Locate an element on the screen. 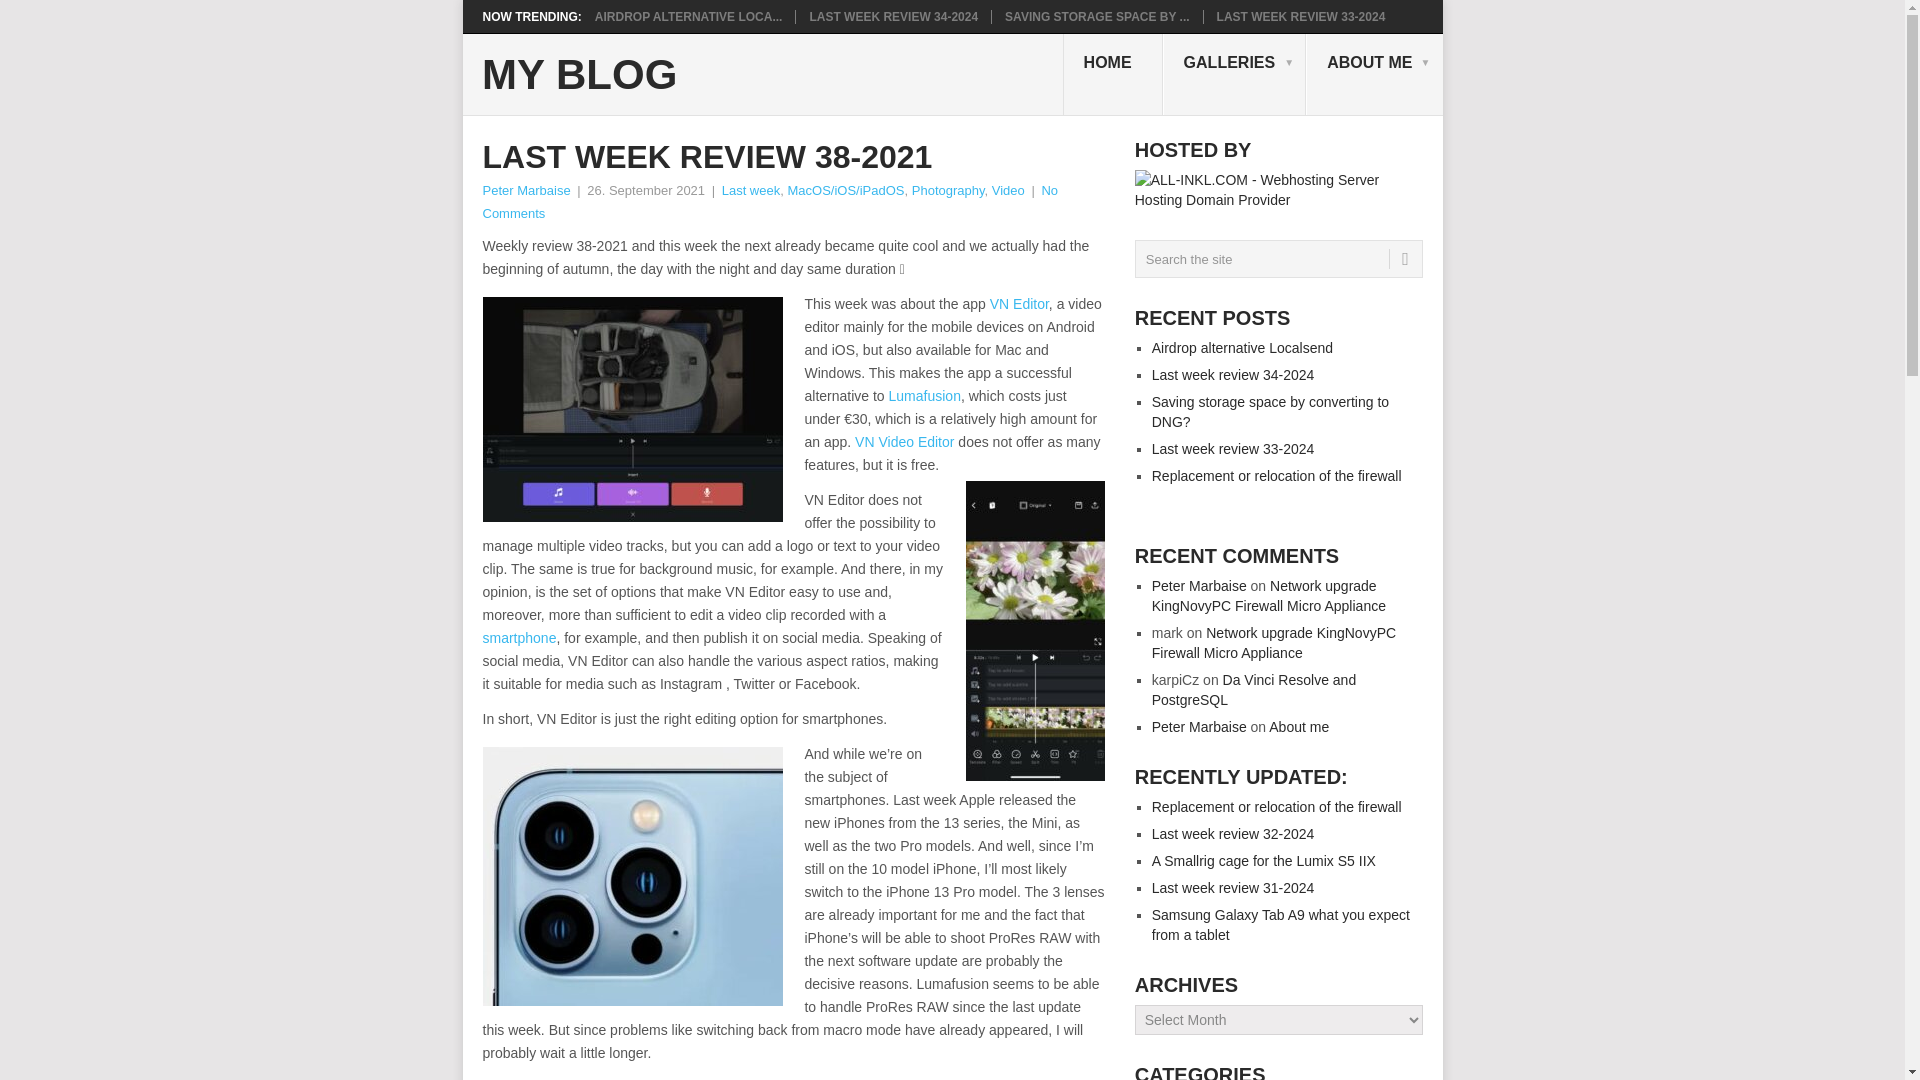 The height and width of the screenshot is (1080, 1920). SAVING STORAGE SPACE BY ... is located at coordinates (1096, 16).